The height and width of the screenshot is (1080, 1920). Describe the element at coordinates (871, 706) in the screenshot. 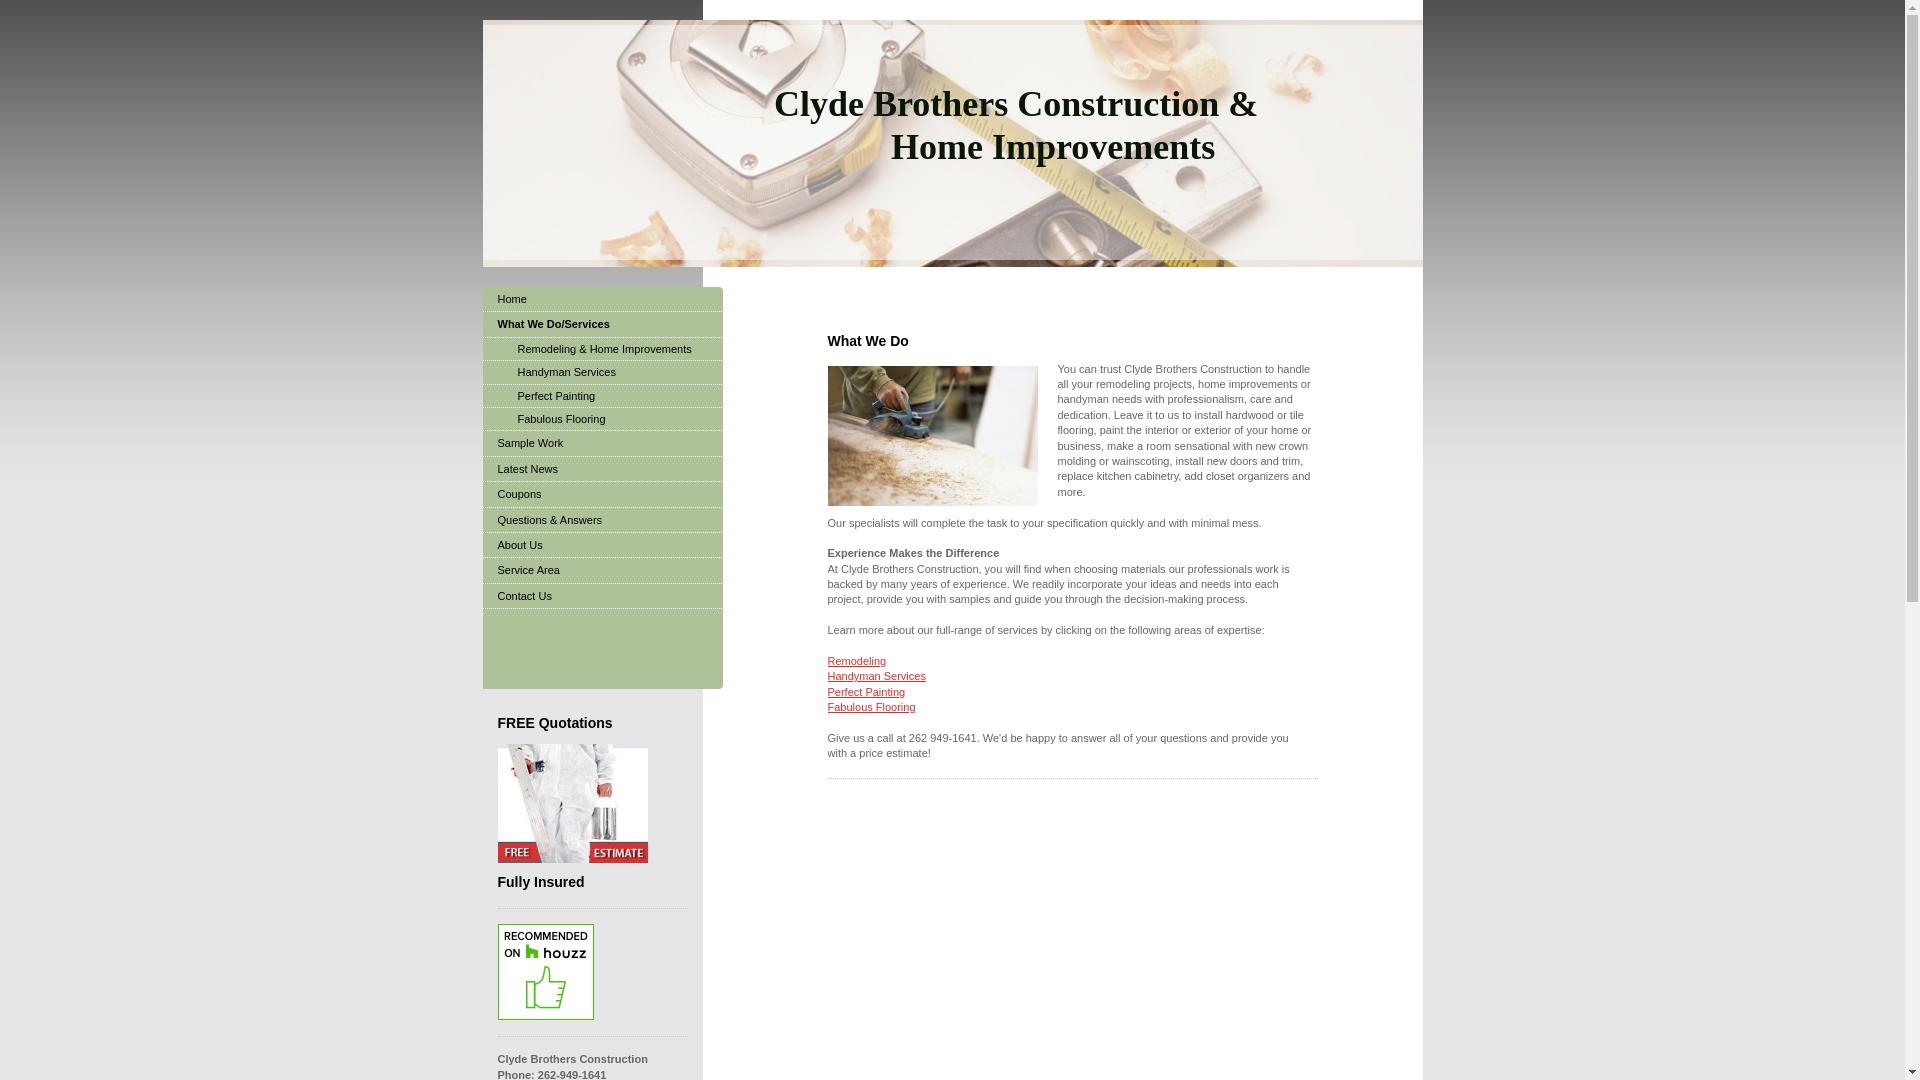

I see `Fabulous Flooring` at that location.